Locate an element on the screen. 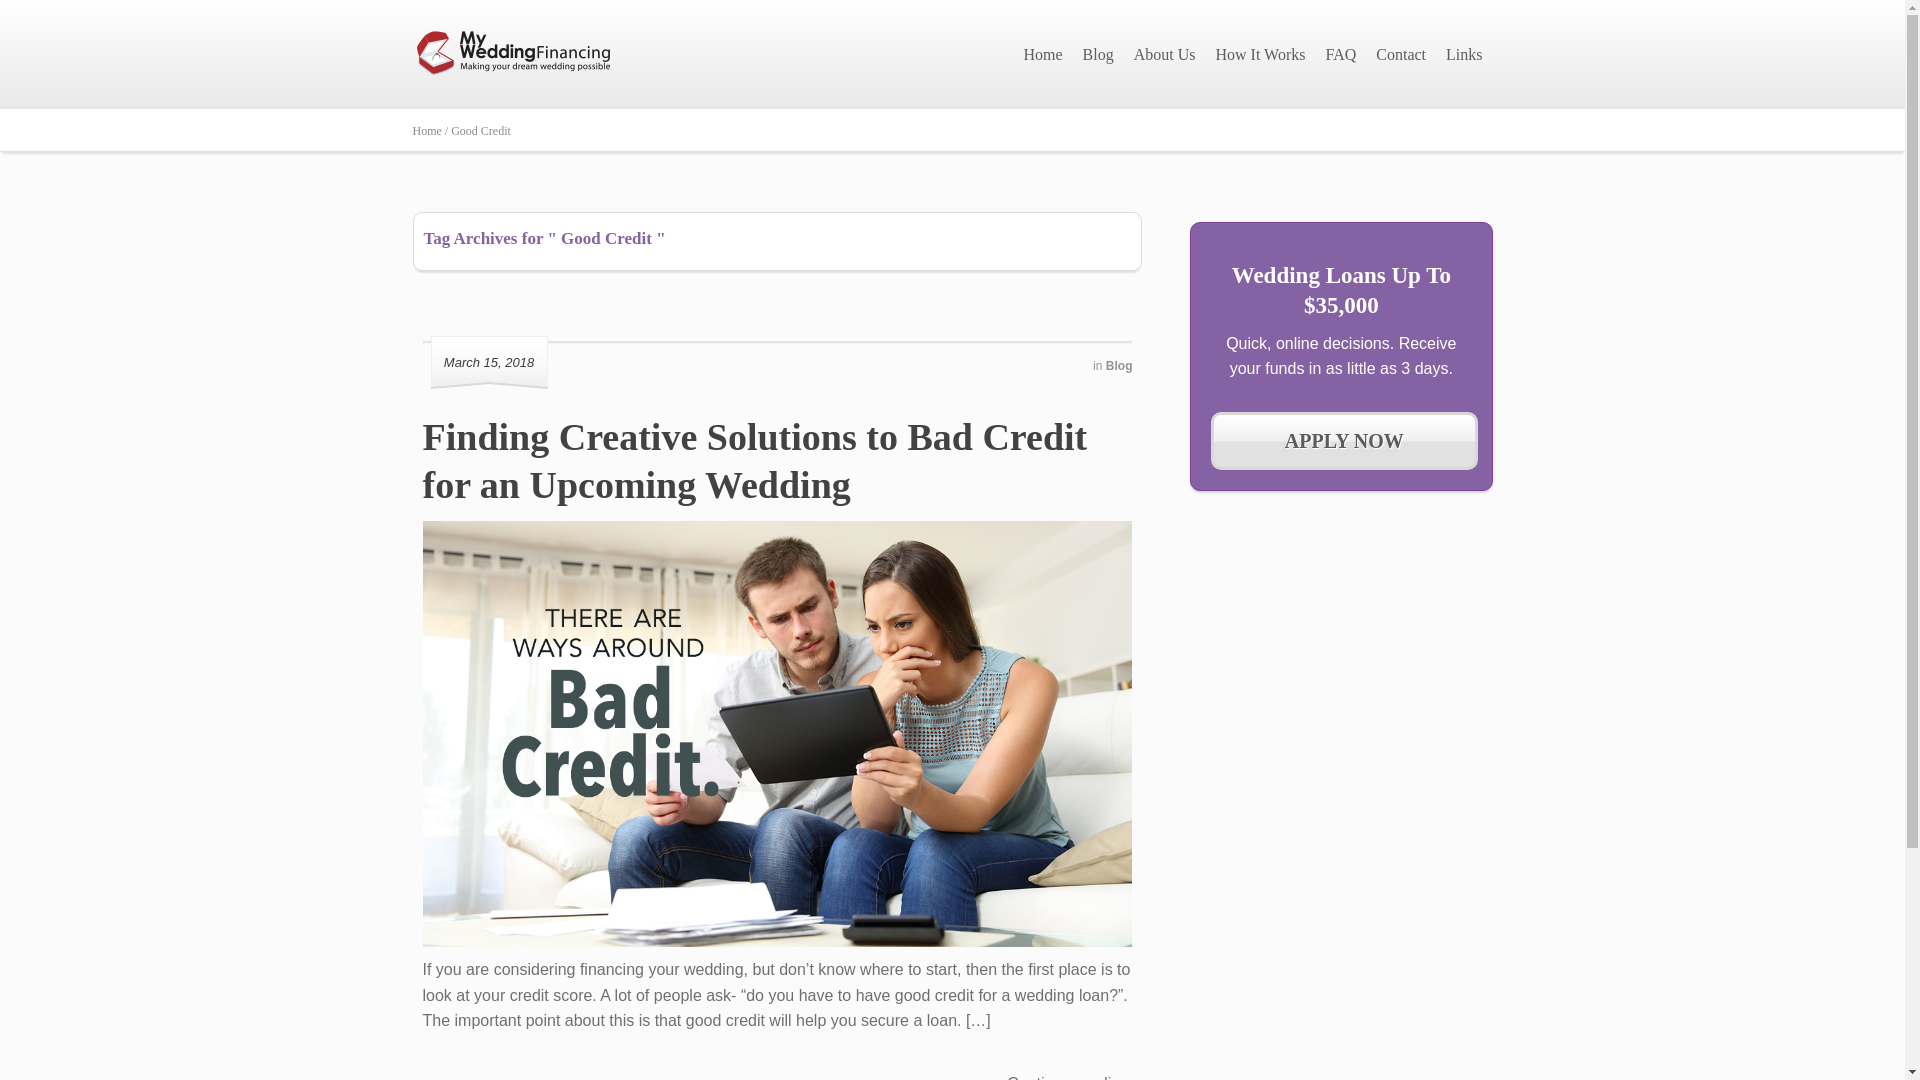 This screenshot has height=1080, width=1920. Contact is located at coordinates (1400, 54).